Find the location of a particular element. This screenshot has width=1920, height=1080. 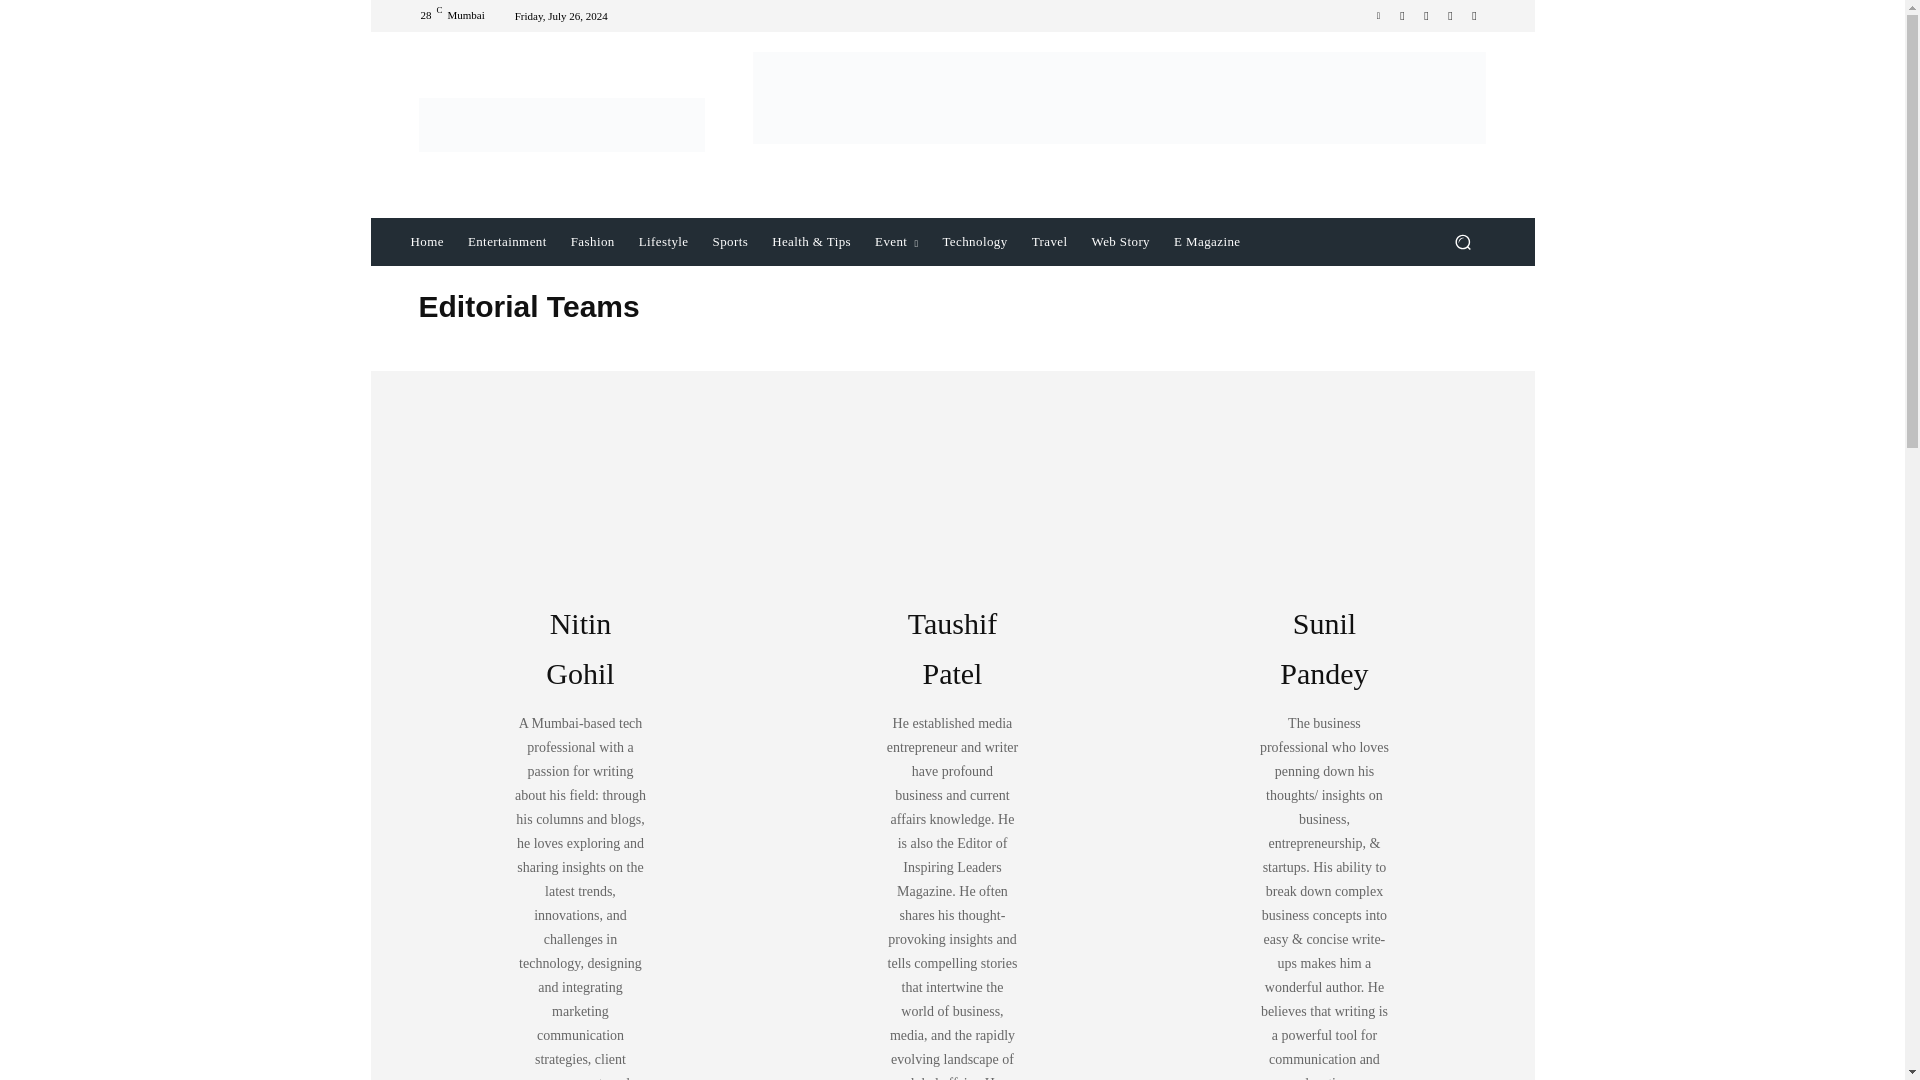

Home is located at coordinates (426, 242).